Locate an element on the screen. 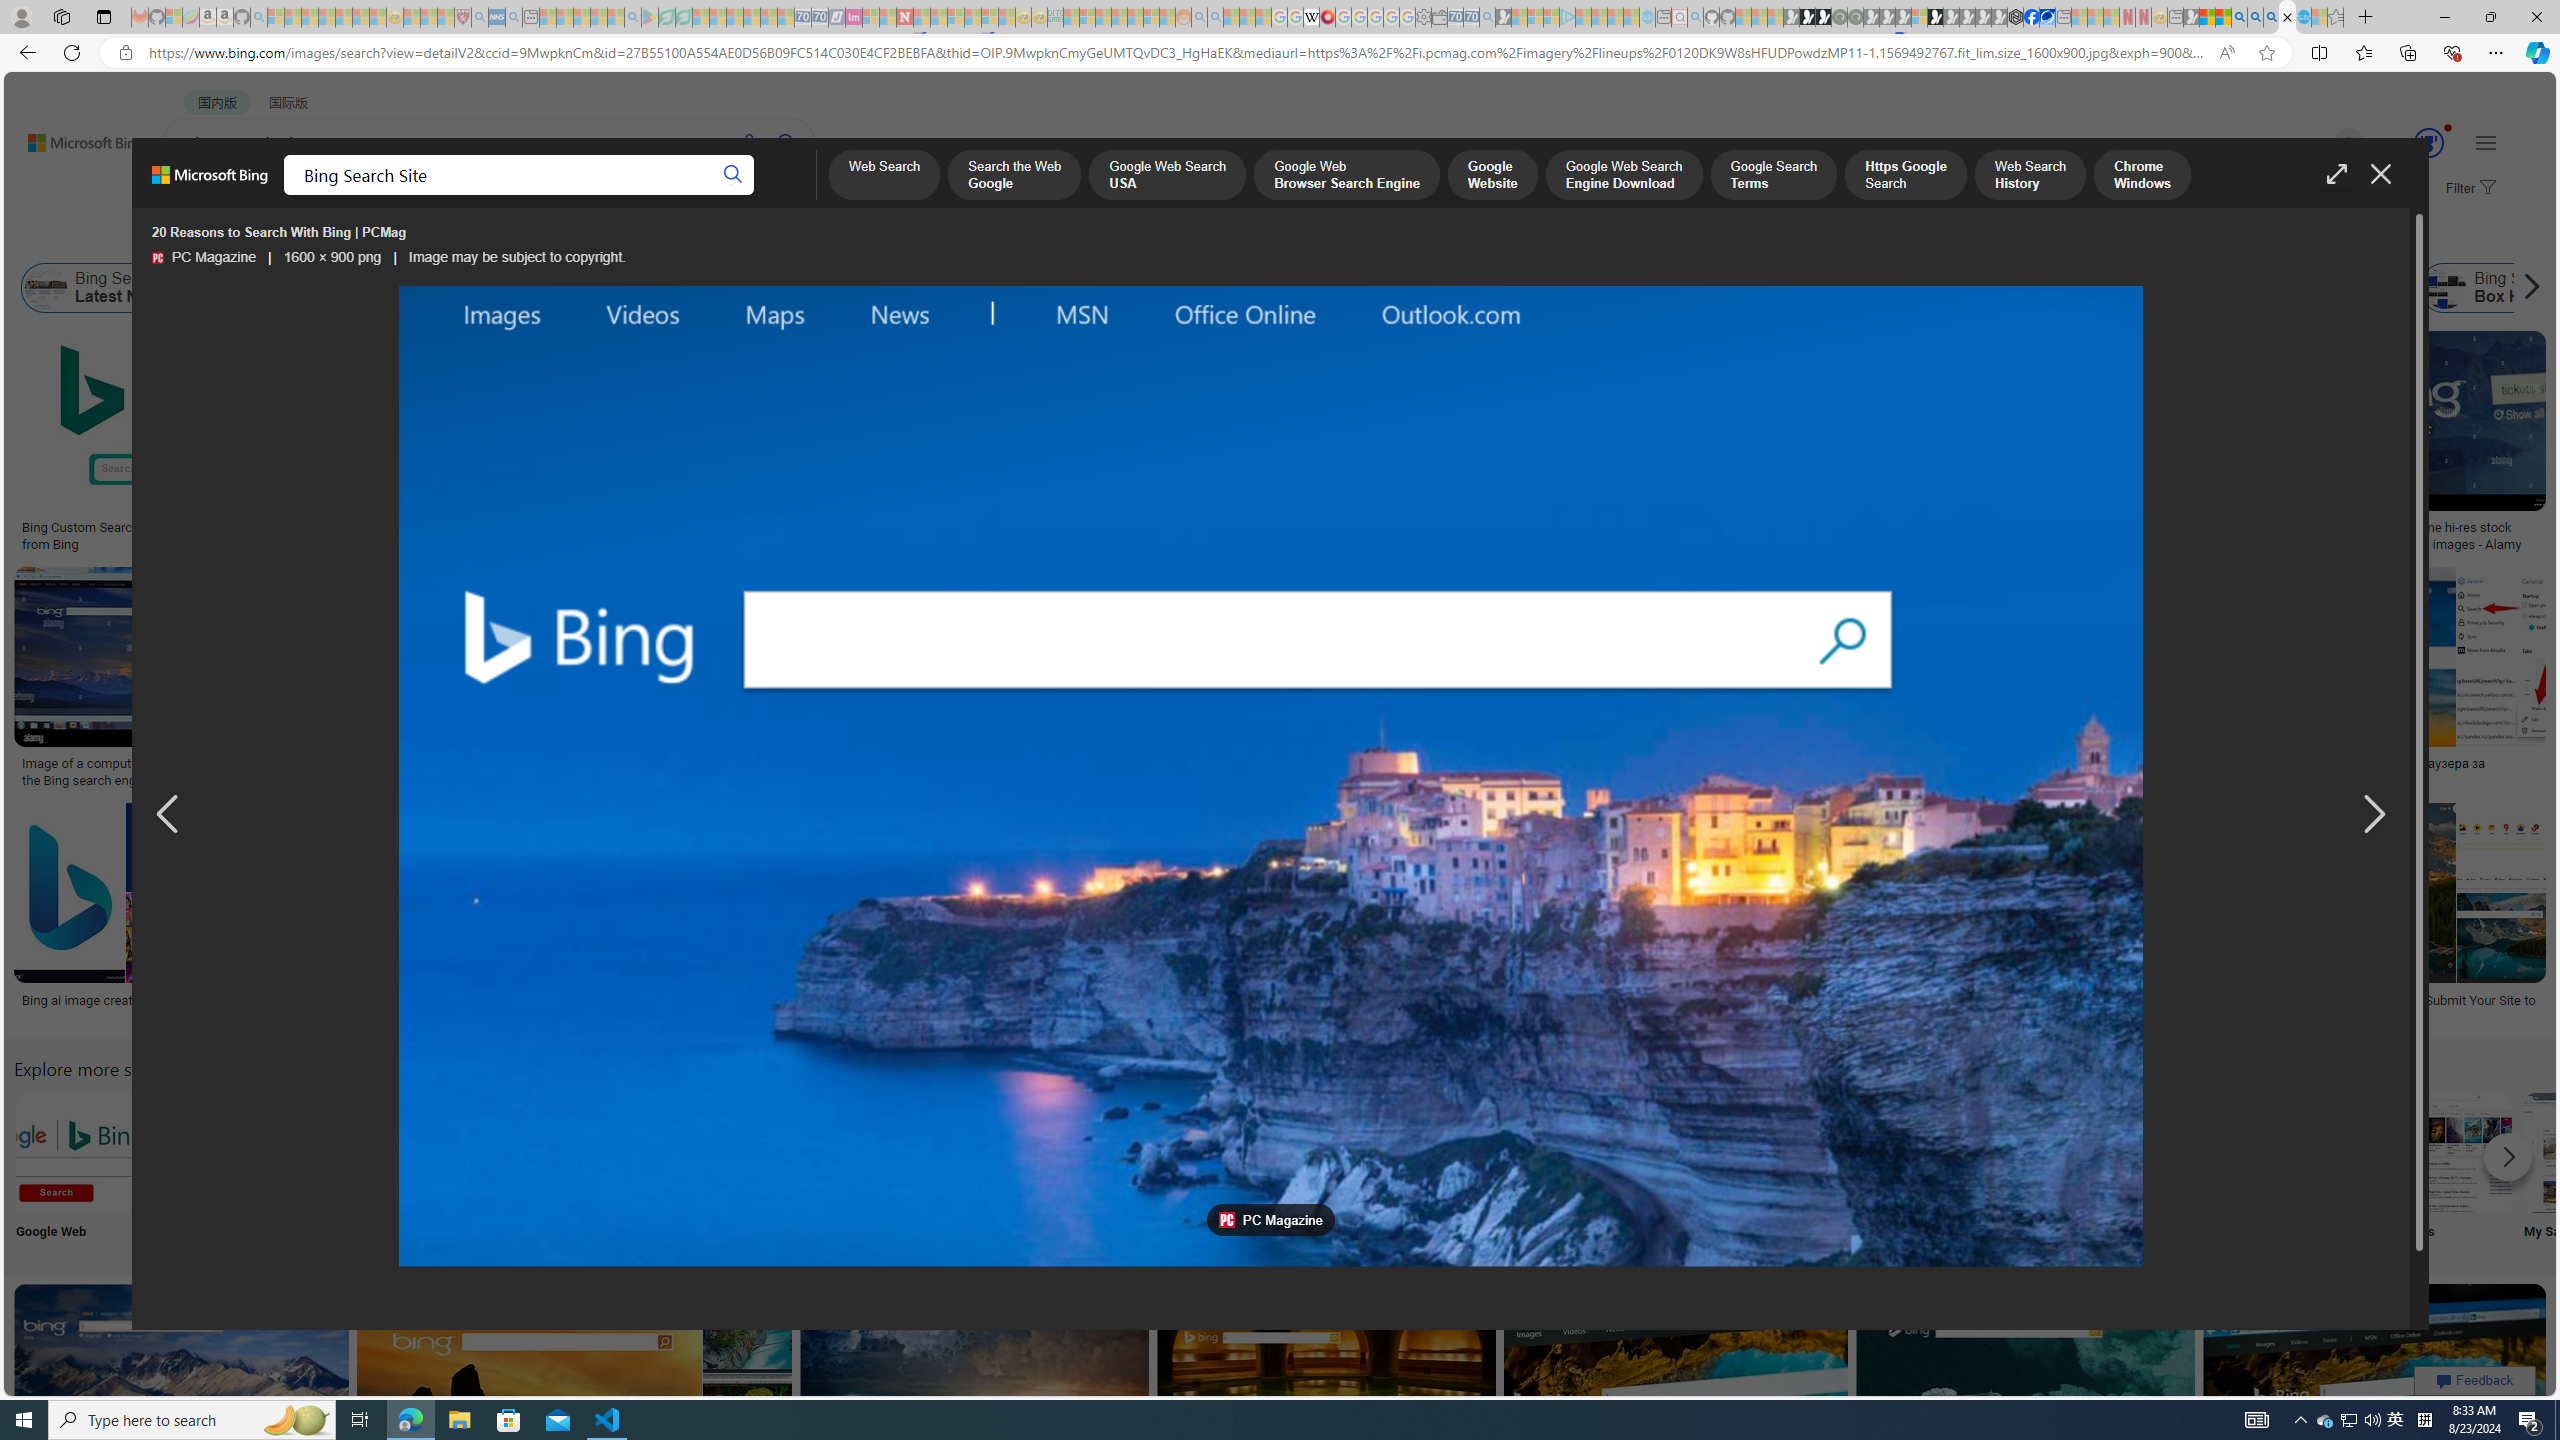  BingSave is located at coordinates (648, 917).